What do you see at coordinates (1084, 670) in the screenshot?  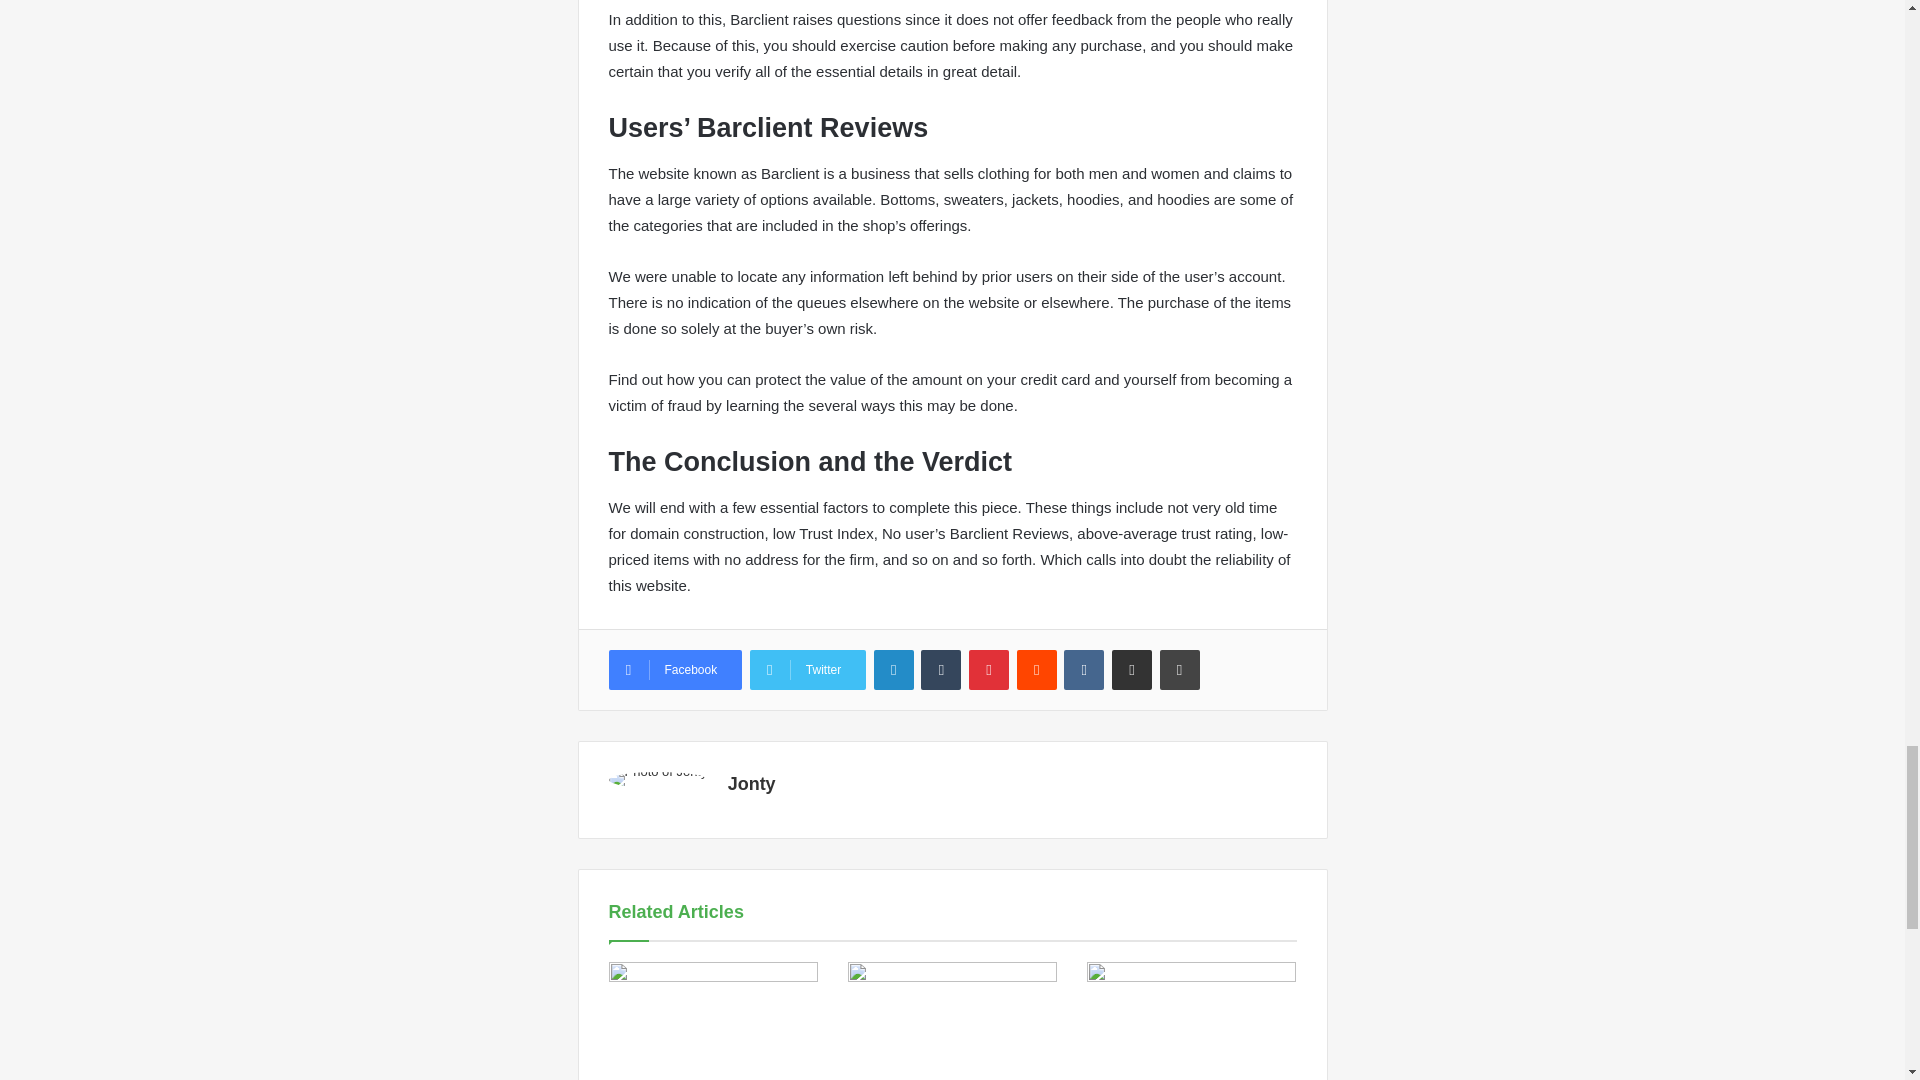 I see `VKontakte` at bounding box center [1084, 670].